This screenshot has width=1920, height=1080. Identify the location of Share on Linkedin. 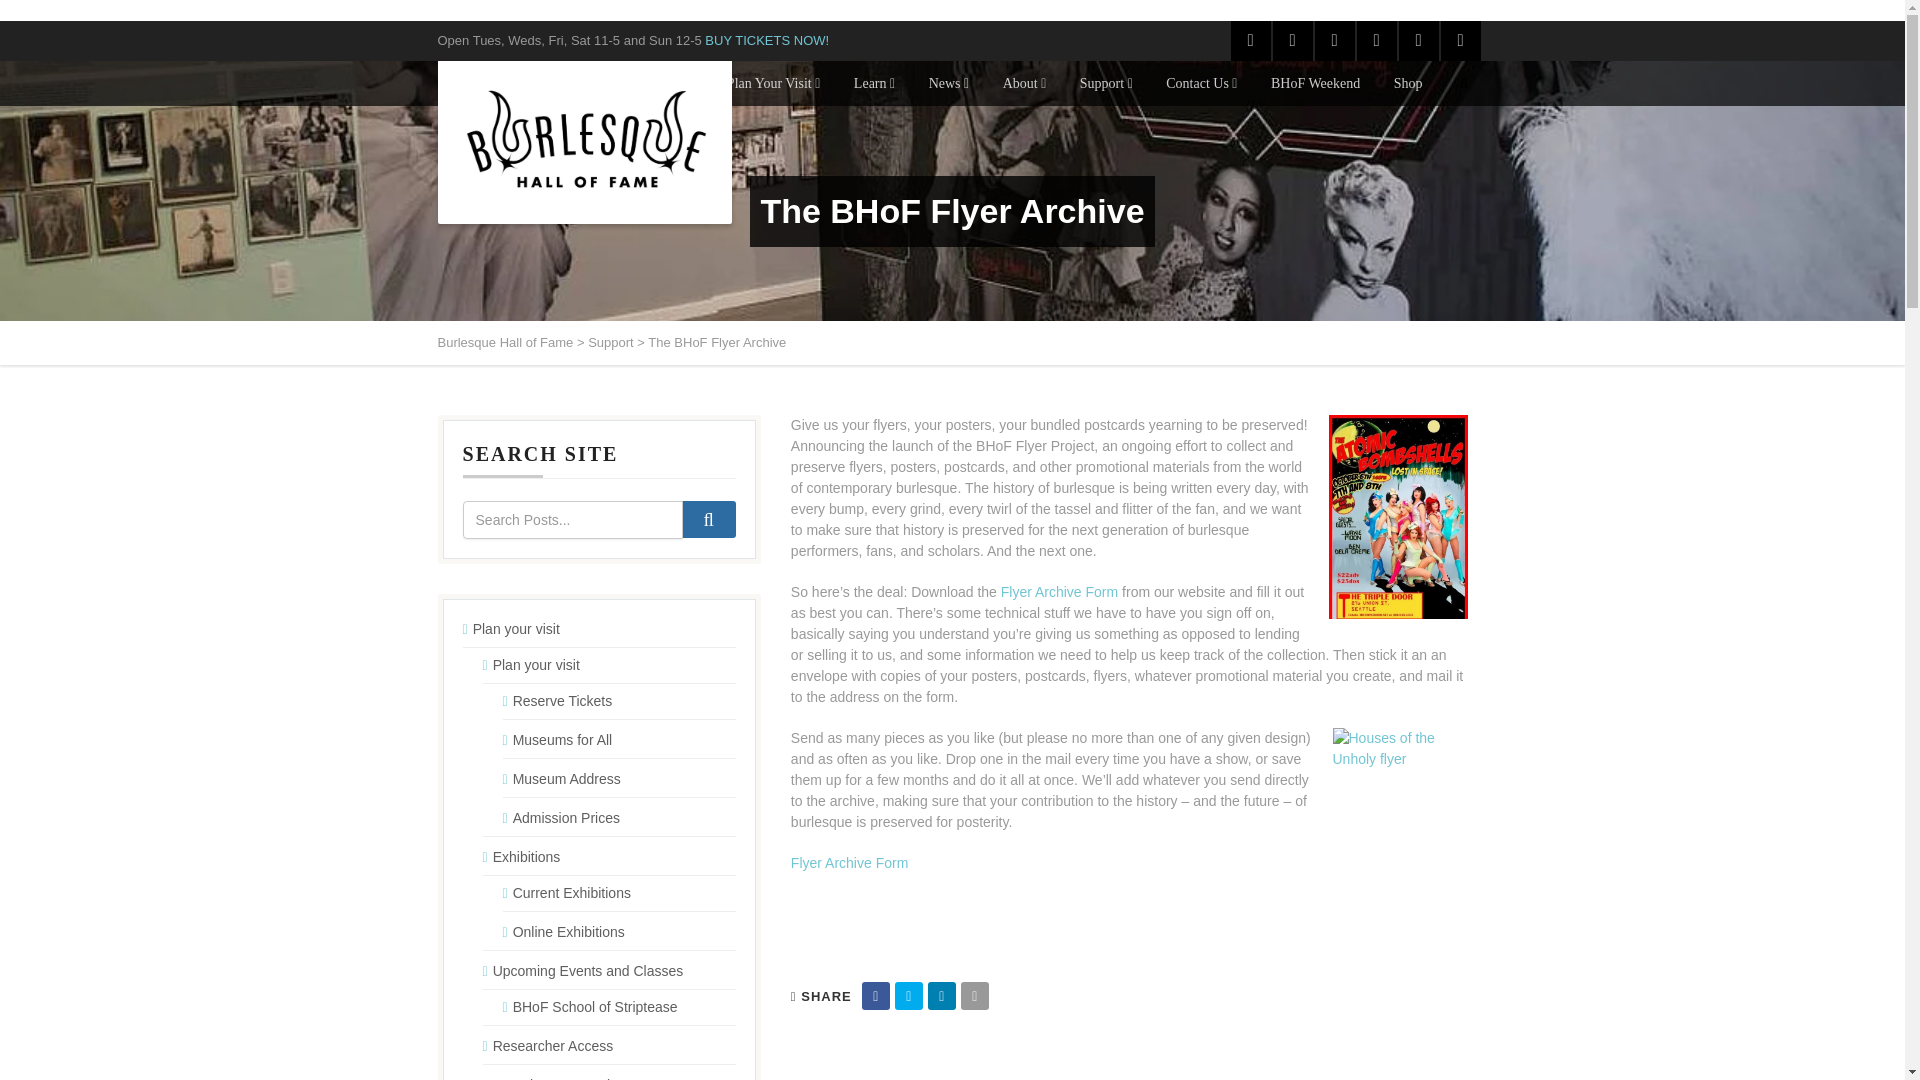
(942, 995).